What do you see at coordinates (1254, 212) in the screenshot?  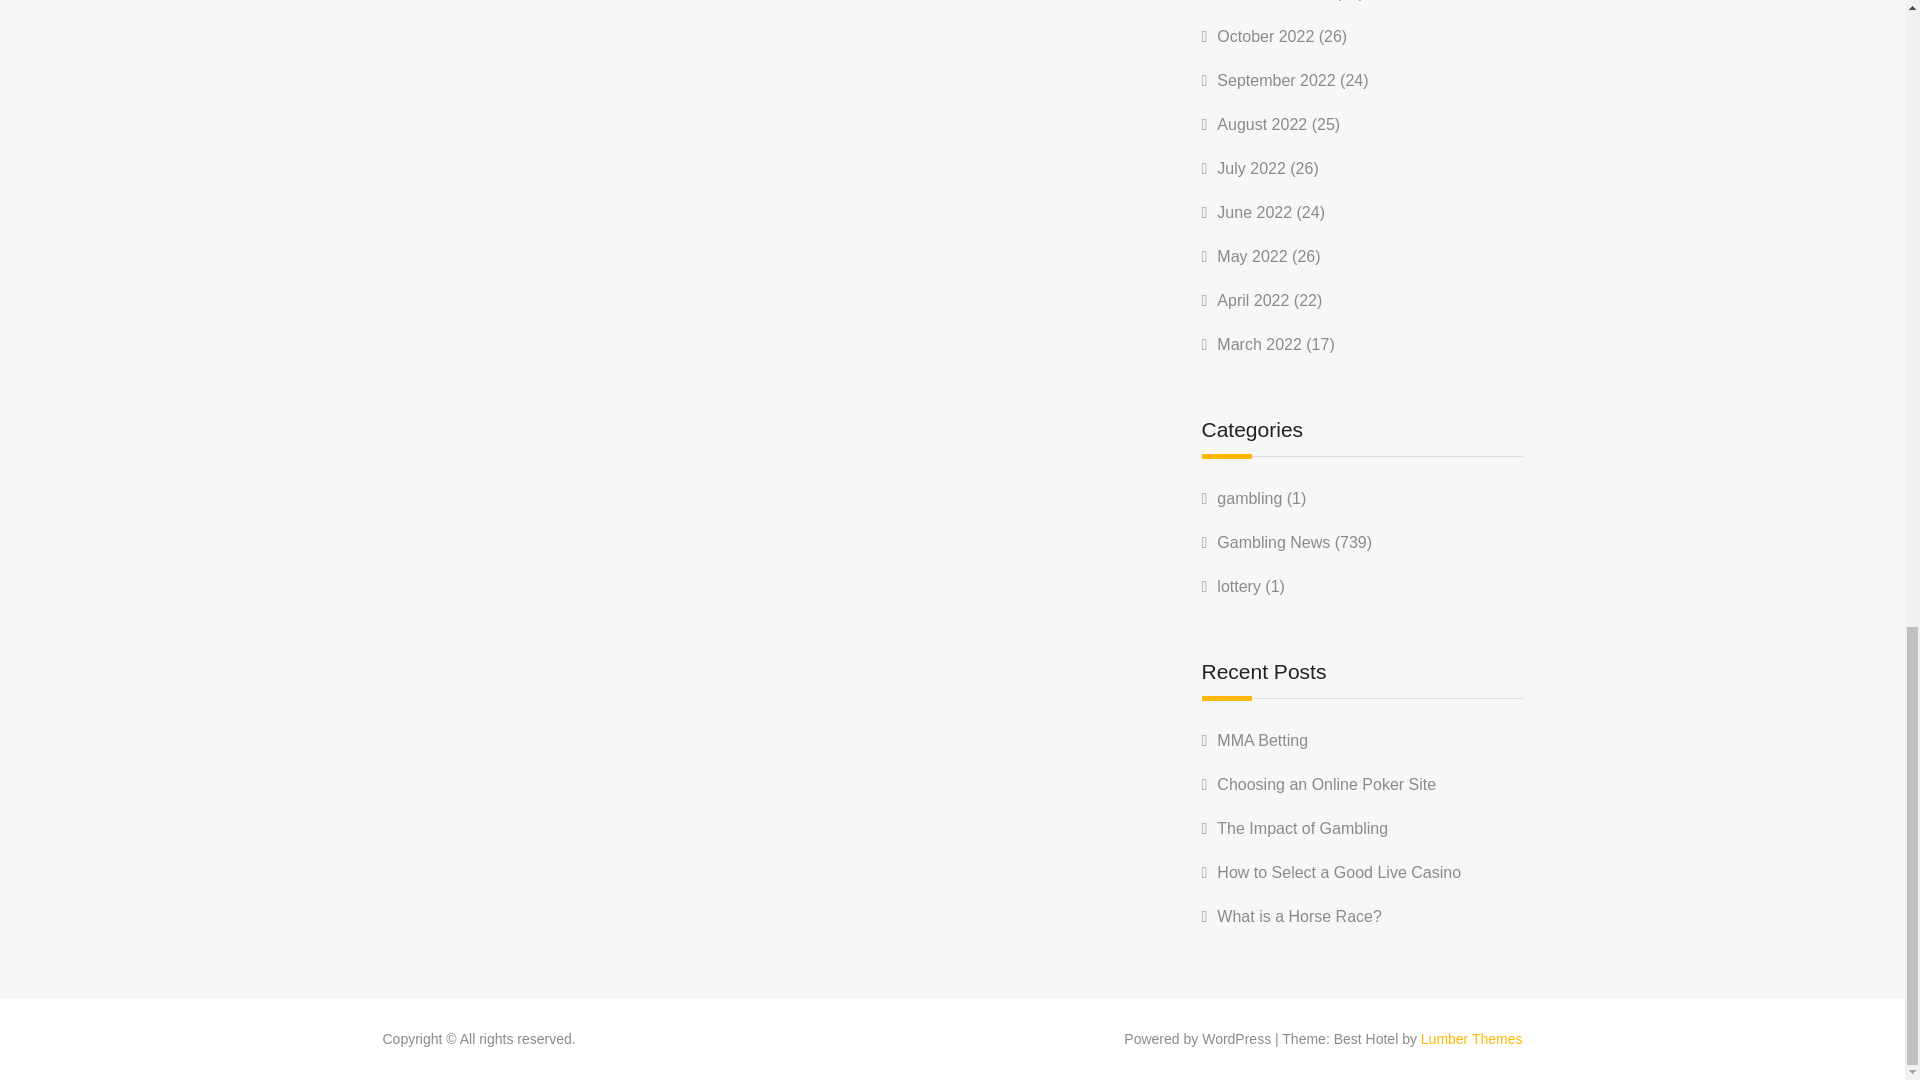 I see `June 2022` at bounding box center [1254, 212].